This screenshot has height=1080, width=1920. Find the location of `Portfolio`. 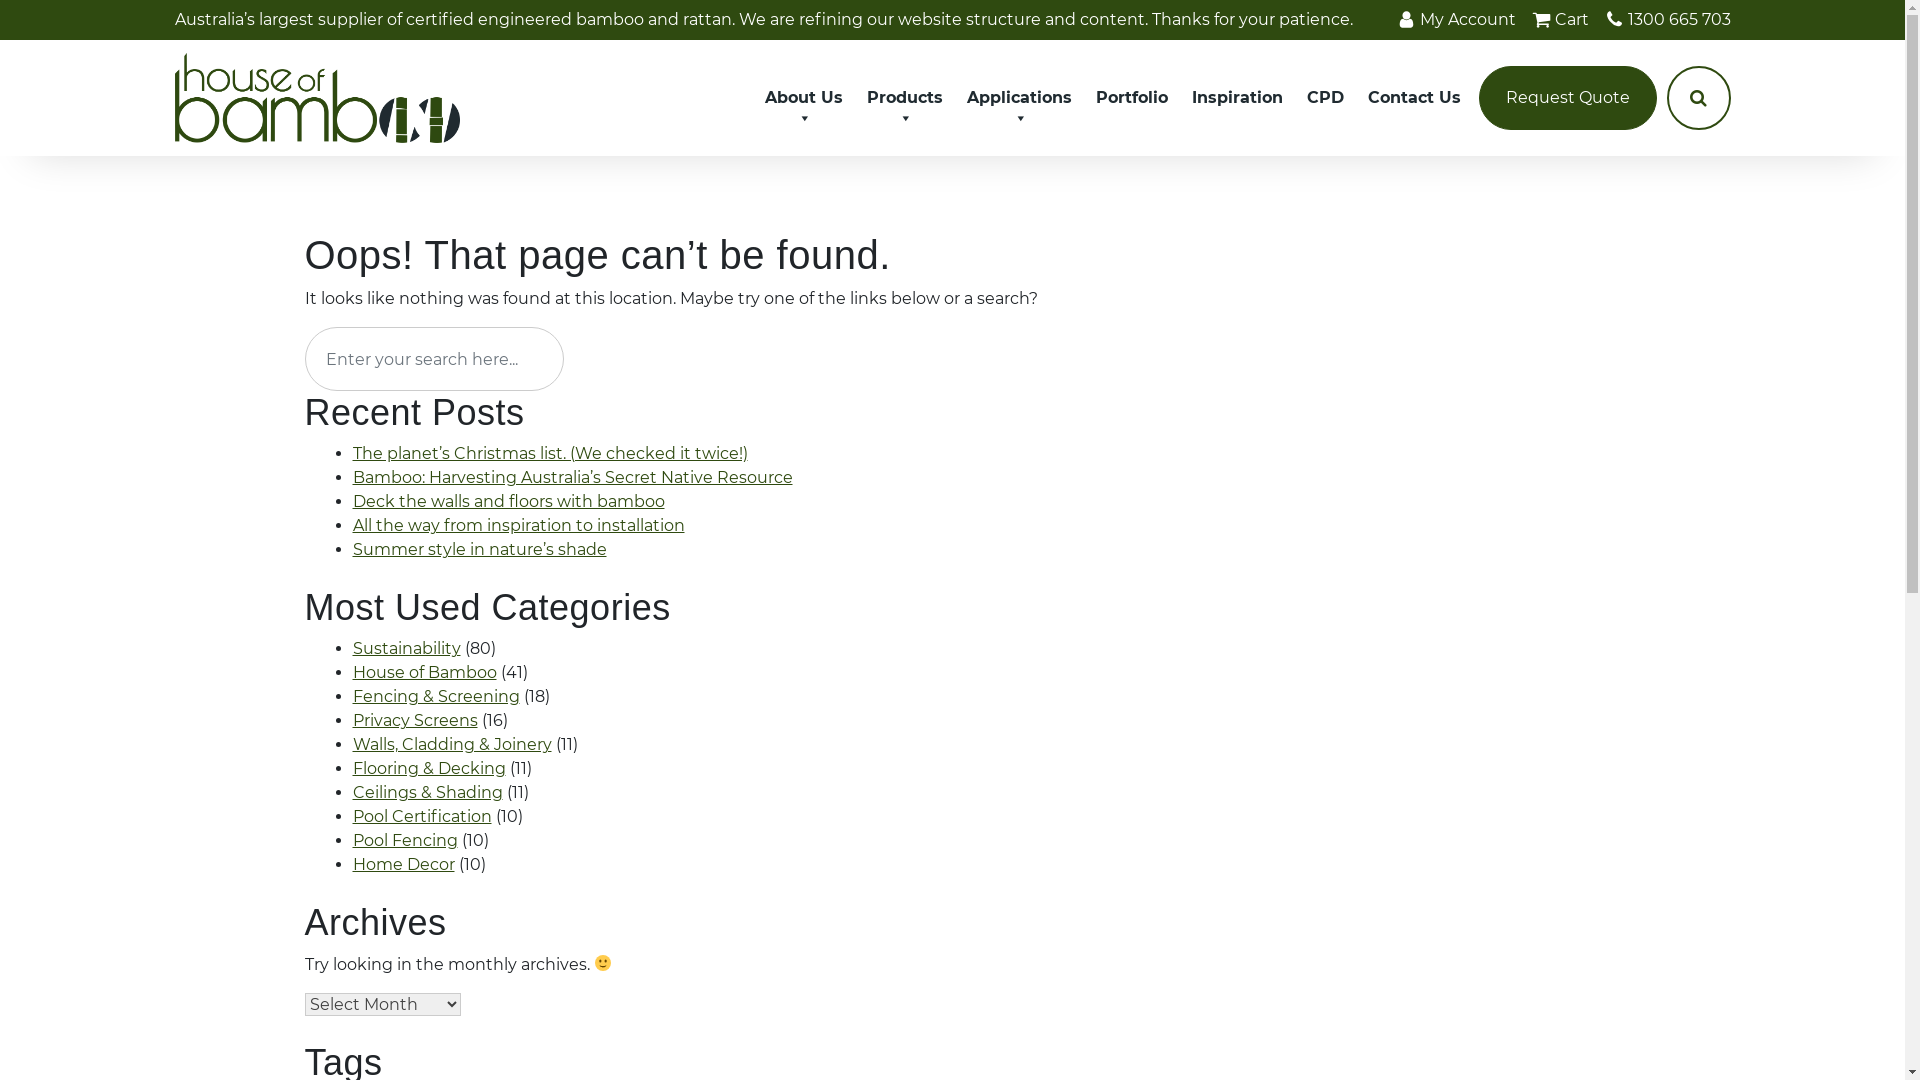

Portfolio is located at coordinates (1132, 98).